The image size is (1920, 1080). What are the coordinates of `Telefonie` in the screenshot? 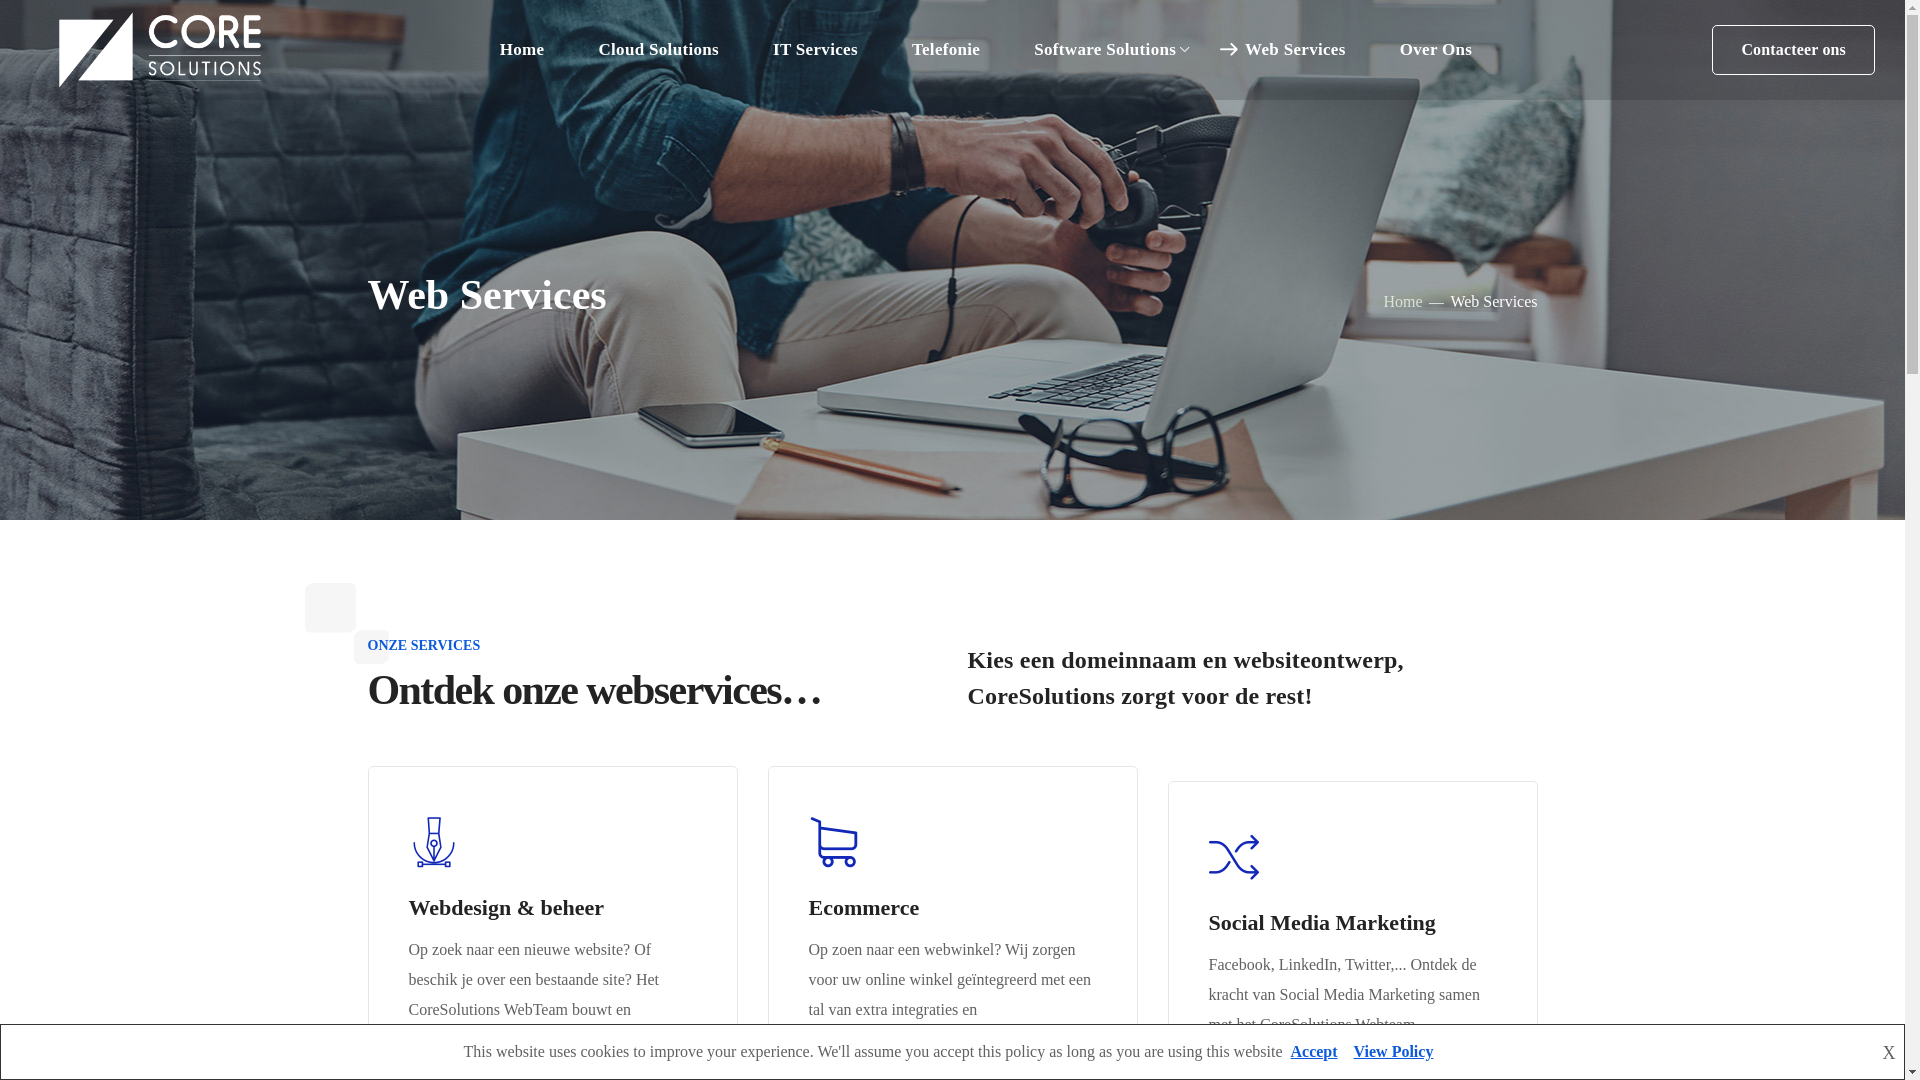 It's located at (946, 50).